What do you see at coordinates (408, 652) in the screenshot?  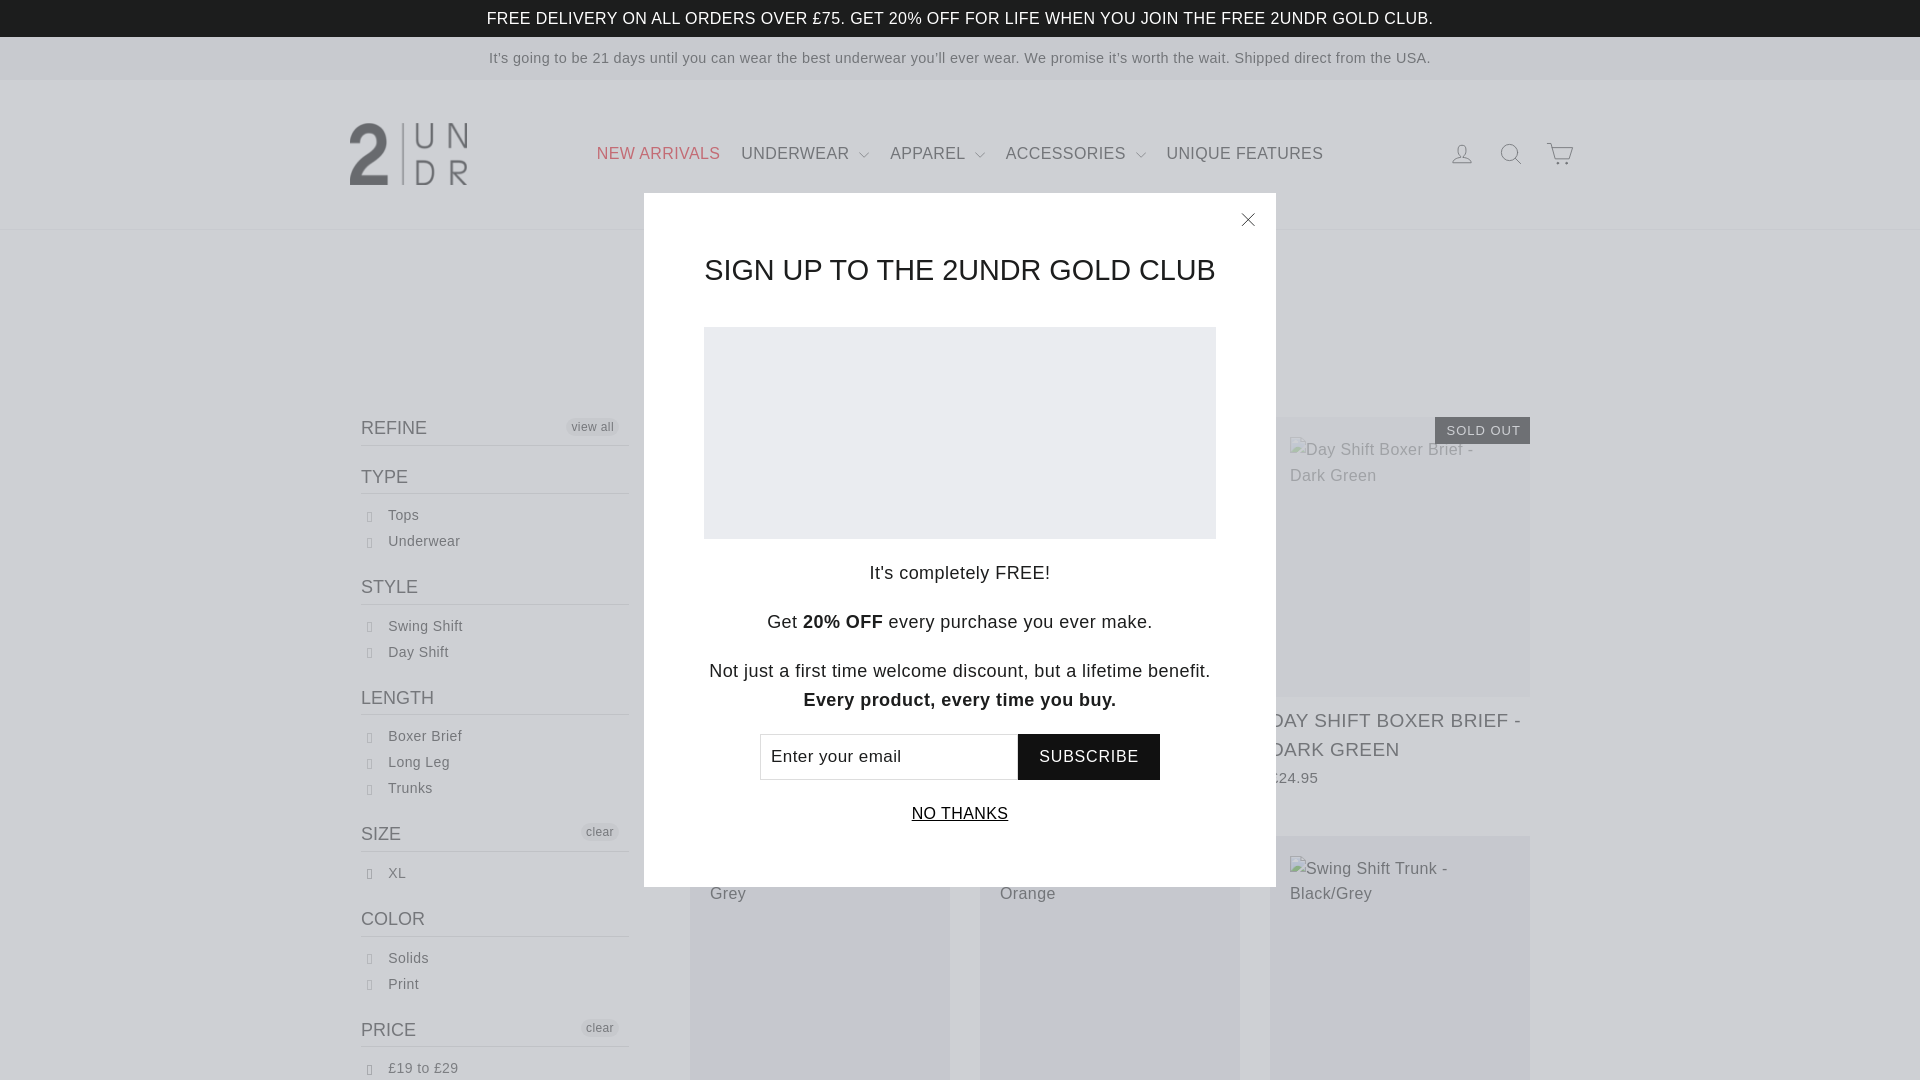 I see `Day Shift` at bounding box center [408, 652].